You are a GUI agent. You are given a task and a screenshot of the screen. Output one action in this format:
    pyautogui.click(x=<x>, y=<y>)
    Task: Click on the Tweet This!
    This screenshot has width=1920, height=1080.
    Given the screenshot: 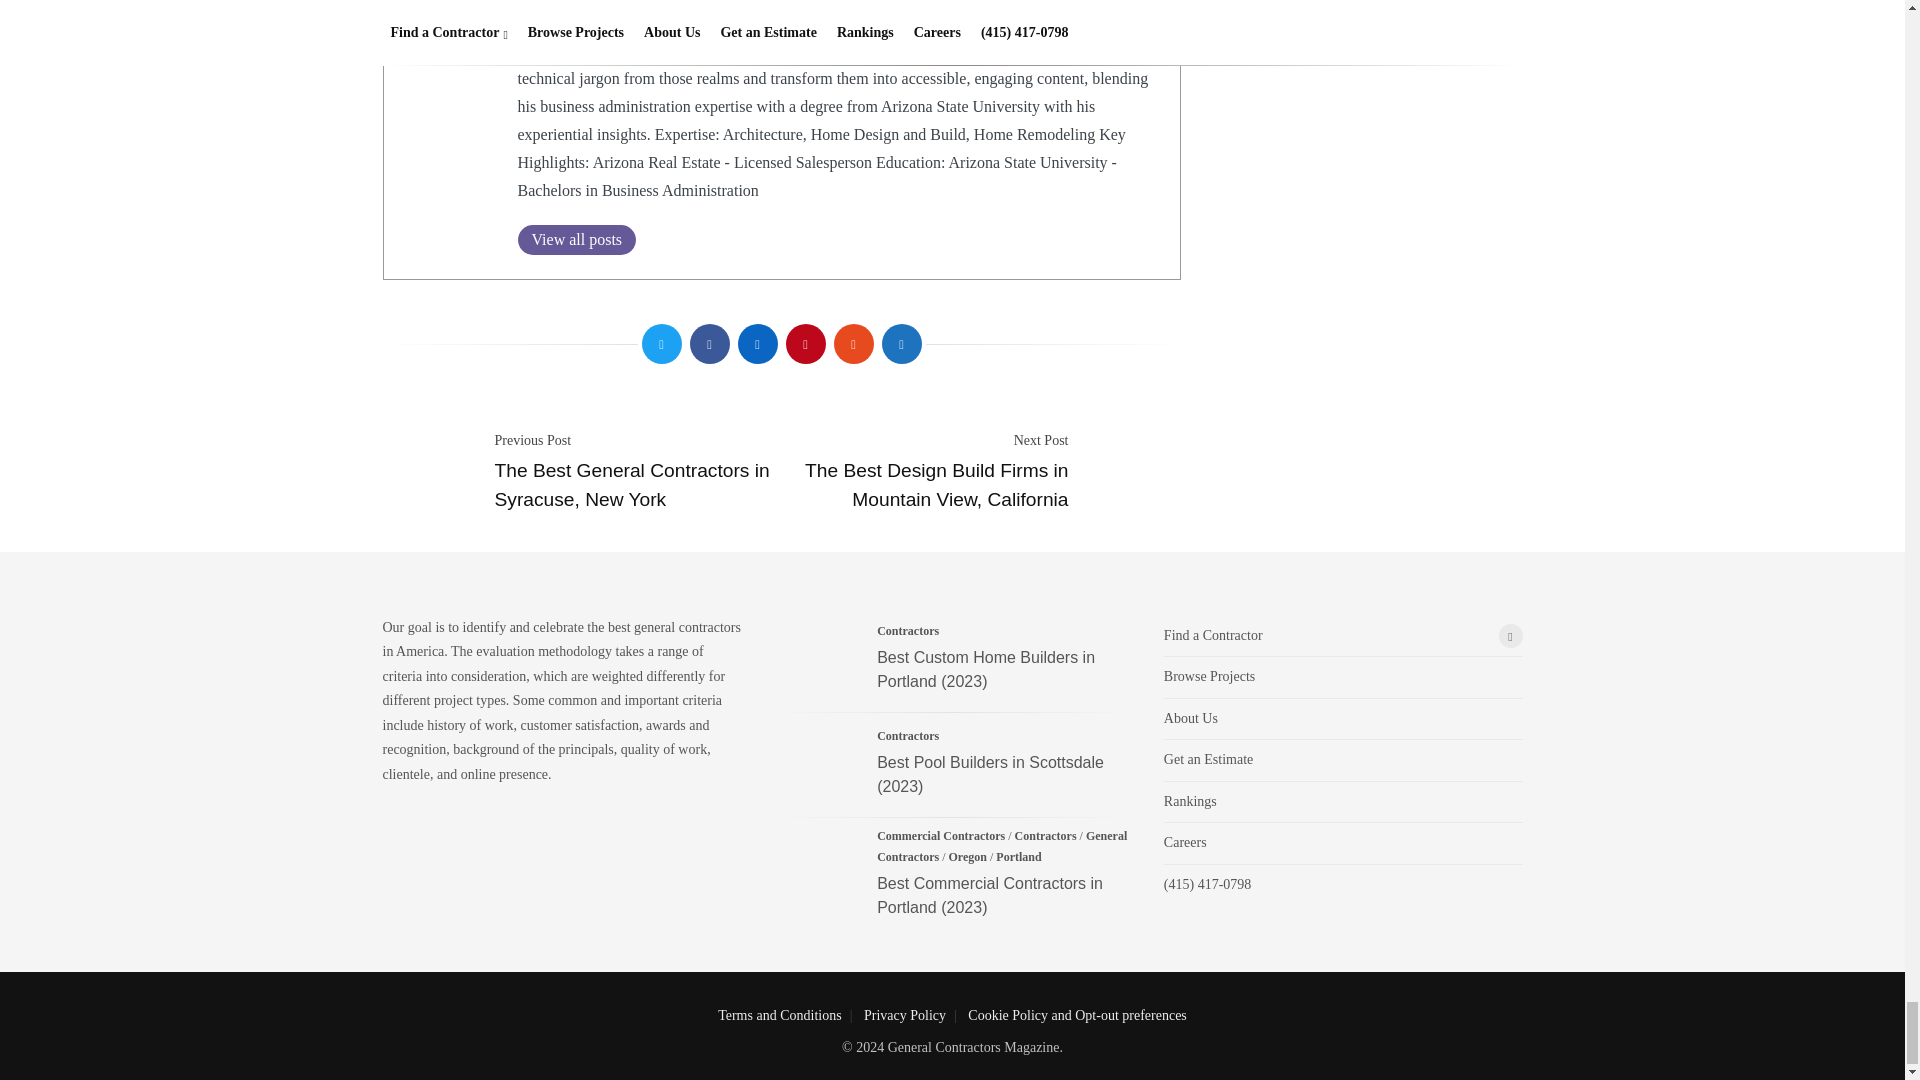 What is the action you would take?
    pyautogui.click(x=661, y=344)
    